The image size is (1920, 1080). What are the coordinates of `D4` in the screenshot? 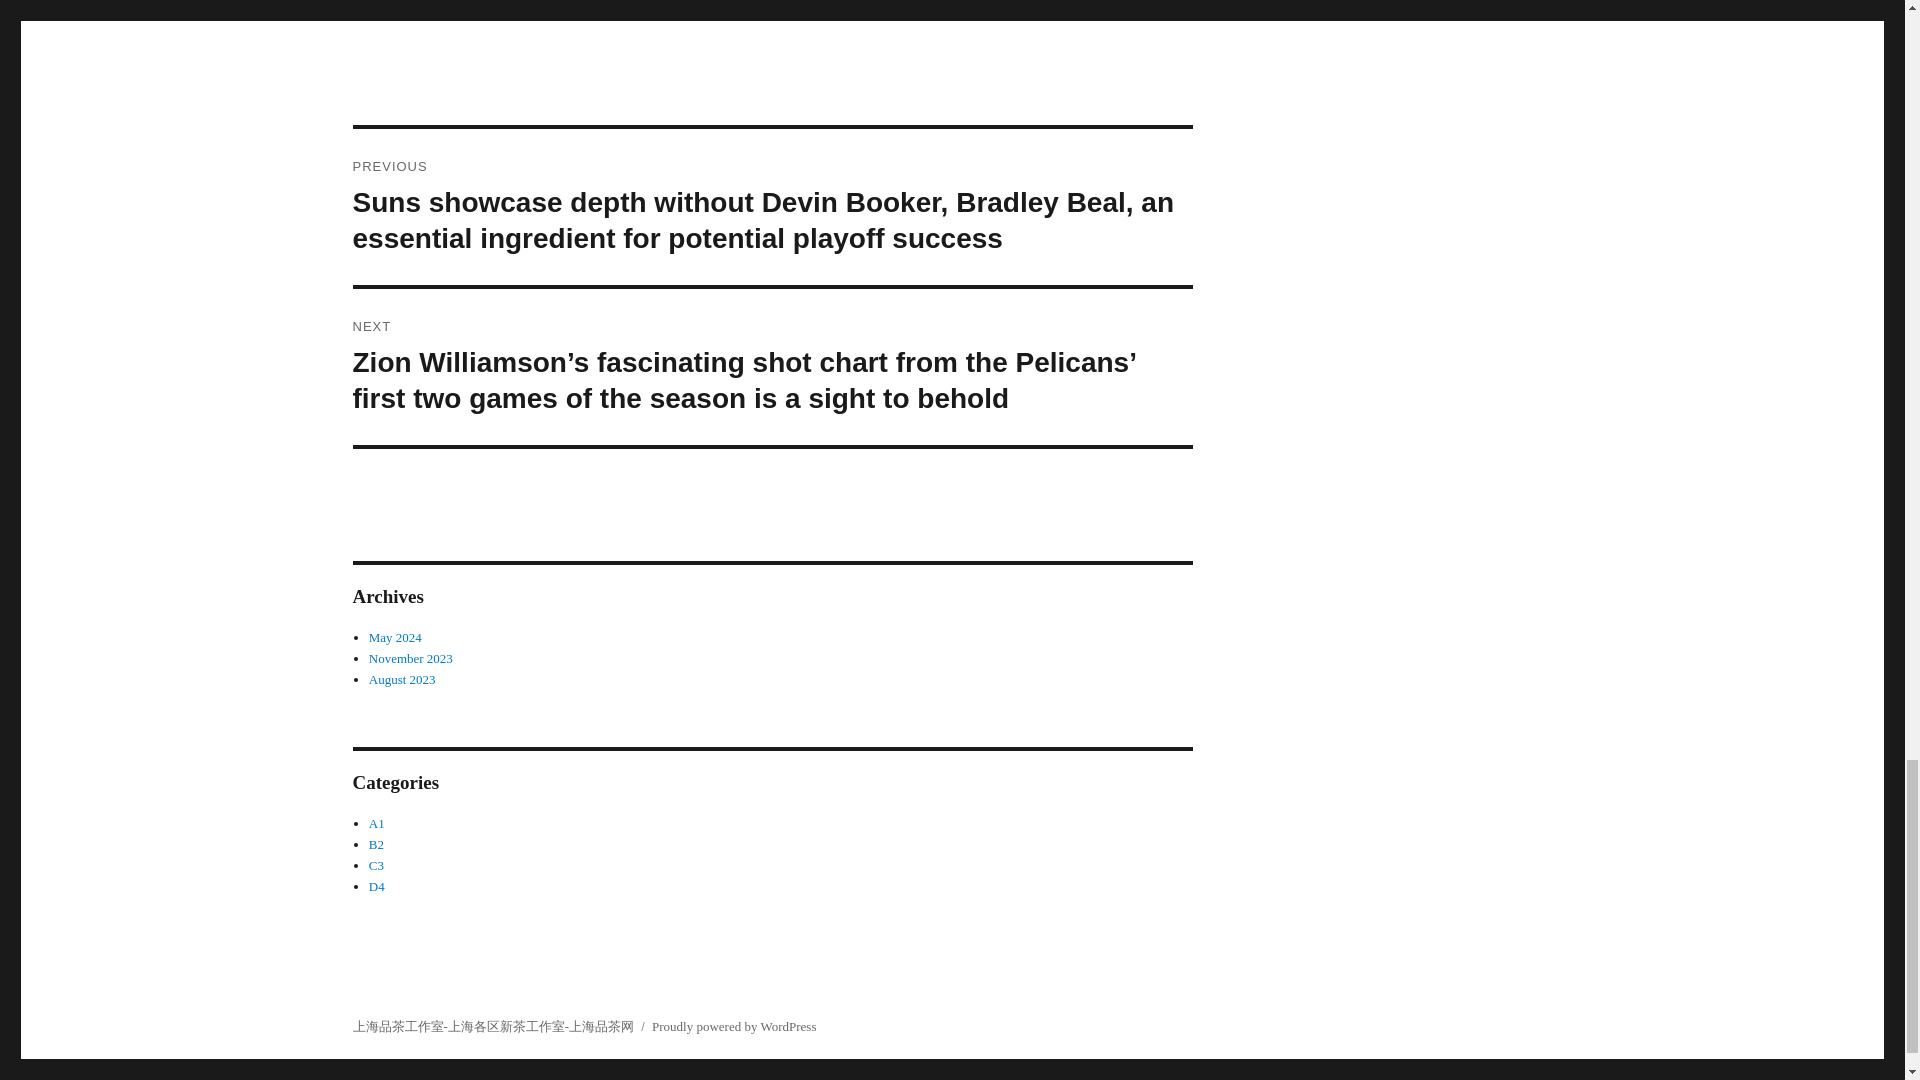 It's located at (376, 886).